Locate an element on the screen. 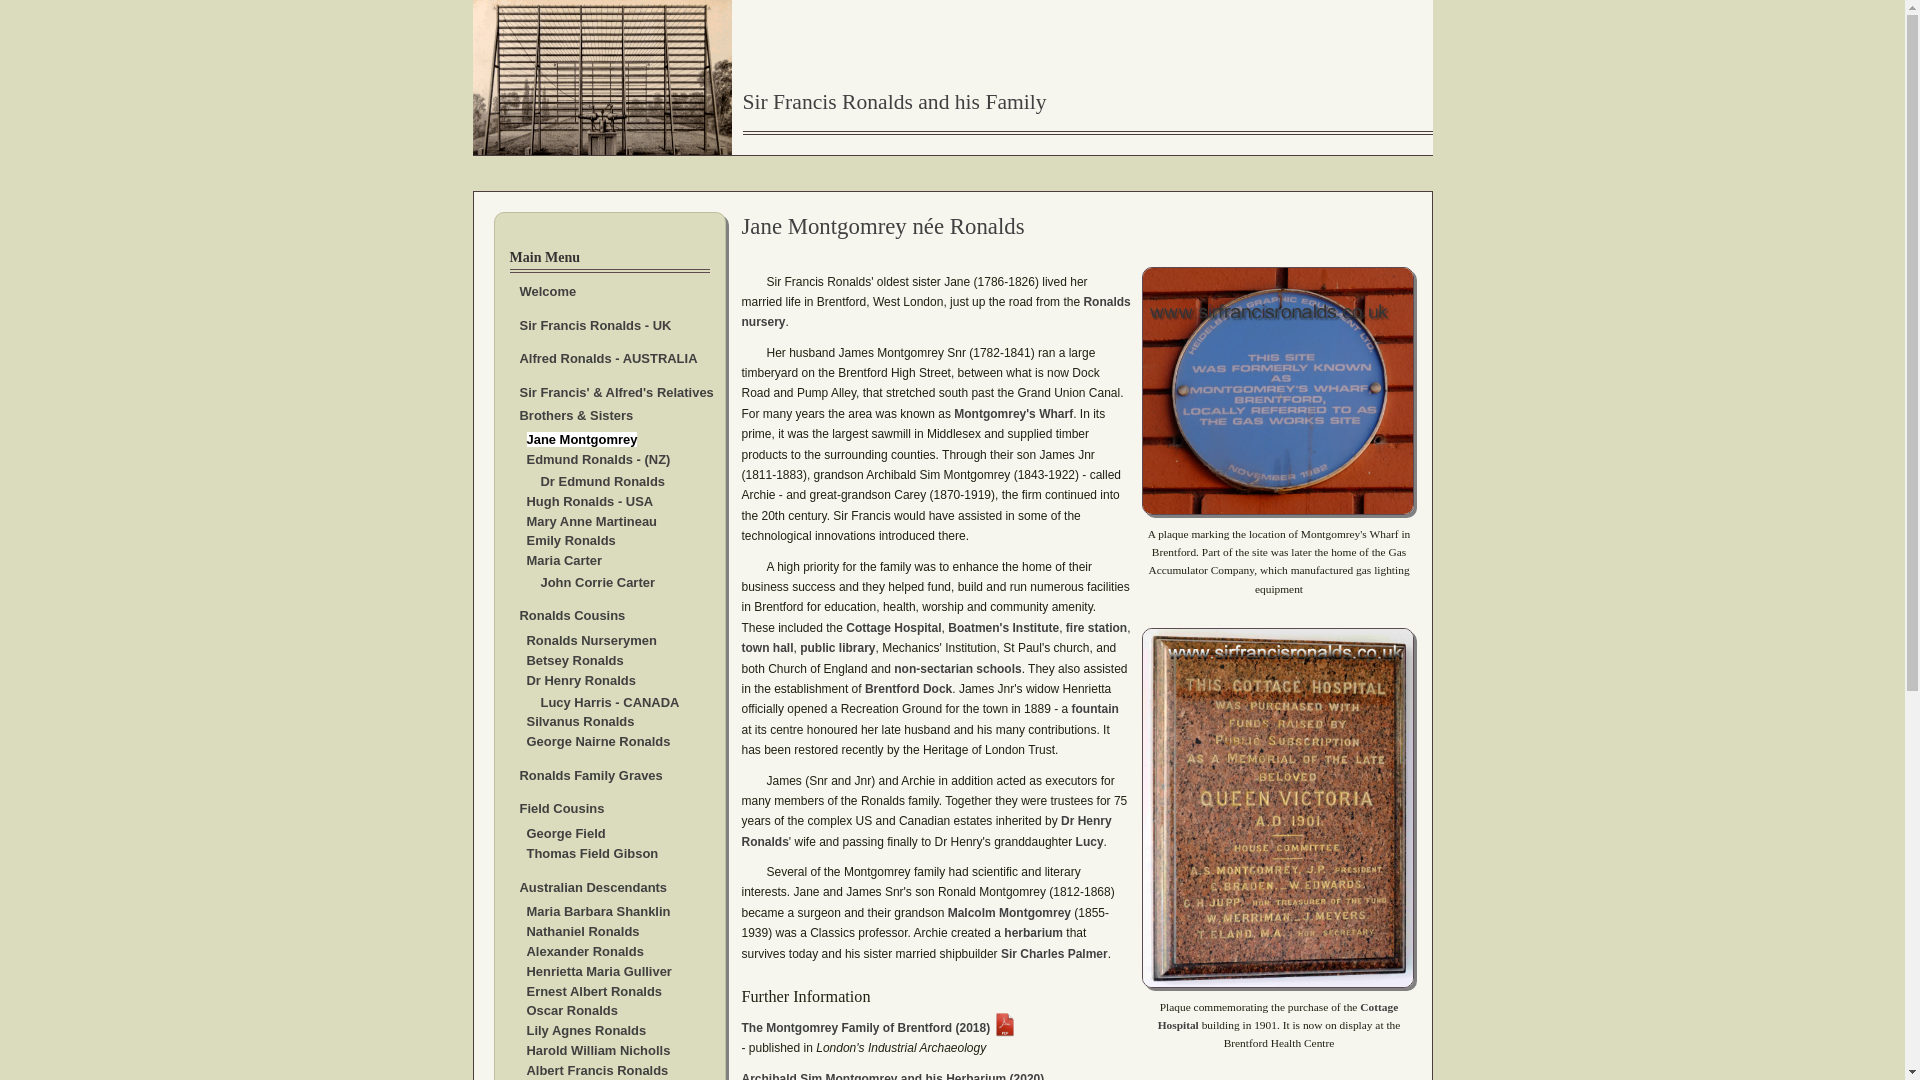 The width and height of the screenshot is (1920, 1080). Albert Francis Ronalds is located at coordinates (597, 1070).